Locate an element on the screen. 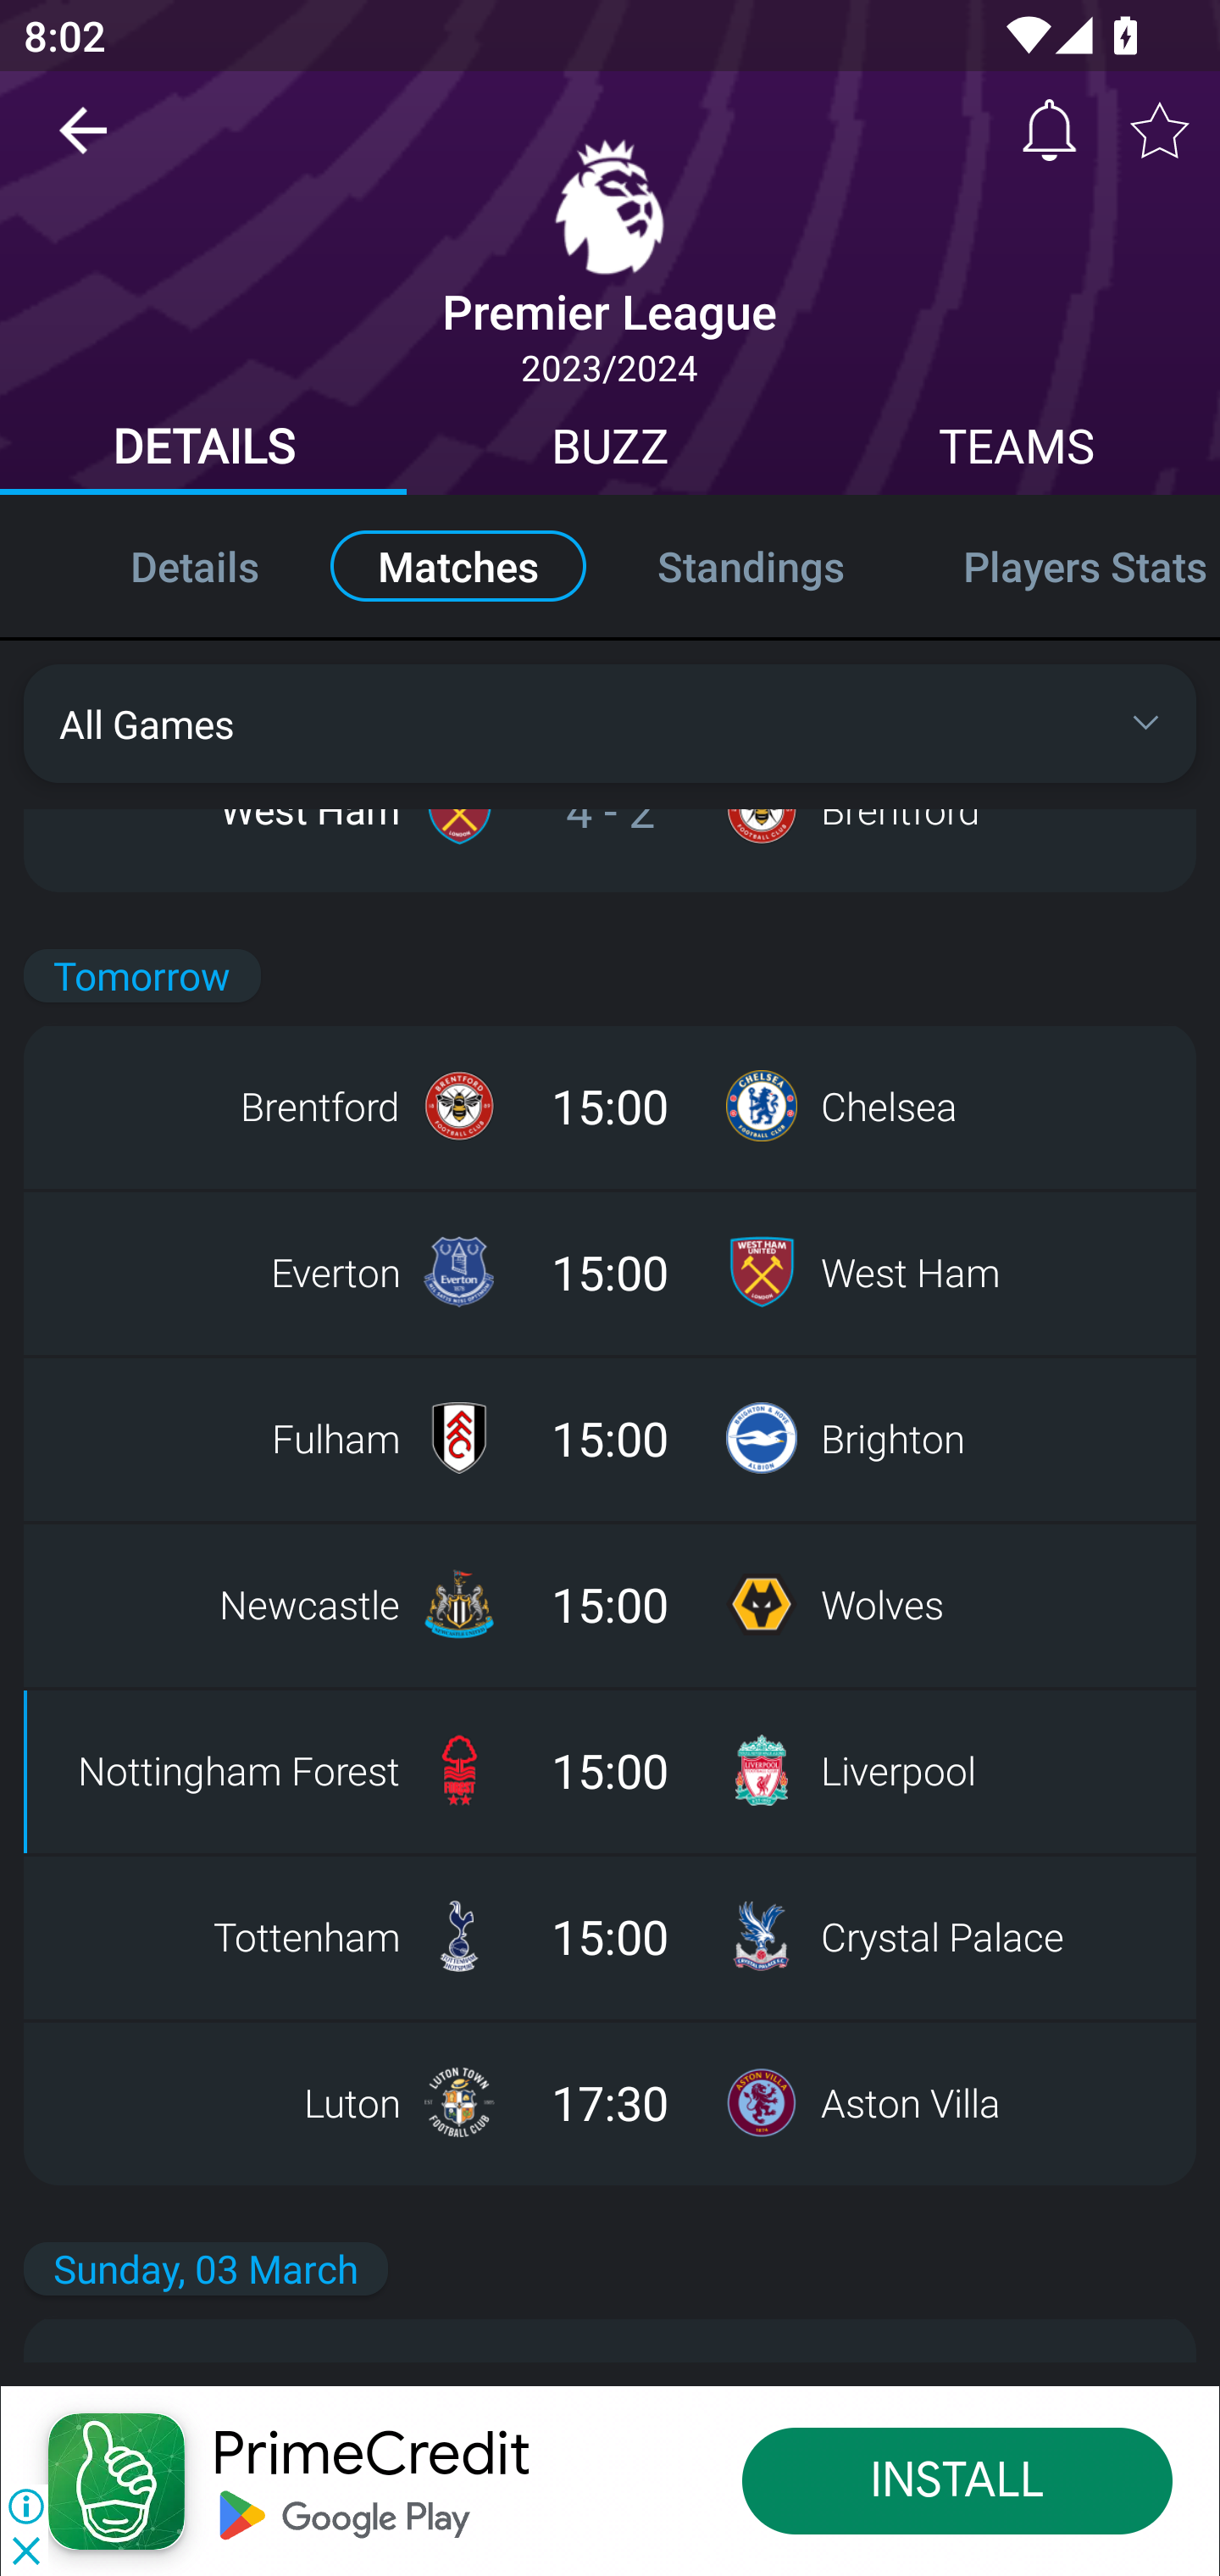 The width and height of the screenshot is (1220, 2576). Newcastle 15:00 Wolves is located at coordinates (610, 1603).